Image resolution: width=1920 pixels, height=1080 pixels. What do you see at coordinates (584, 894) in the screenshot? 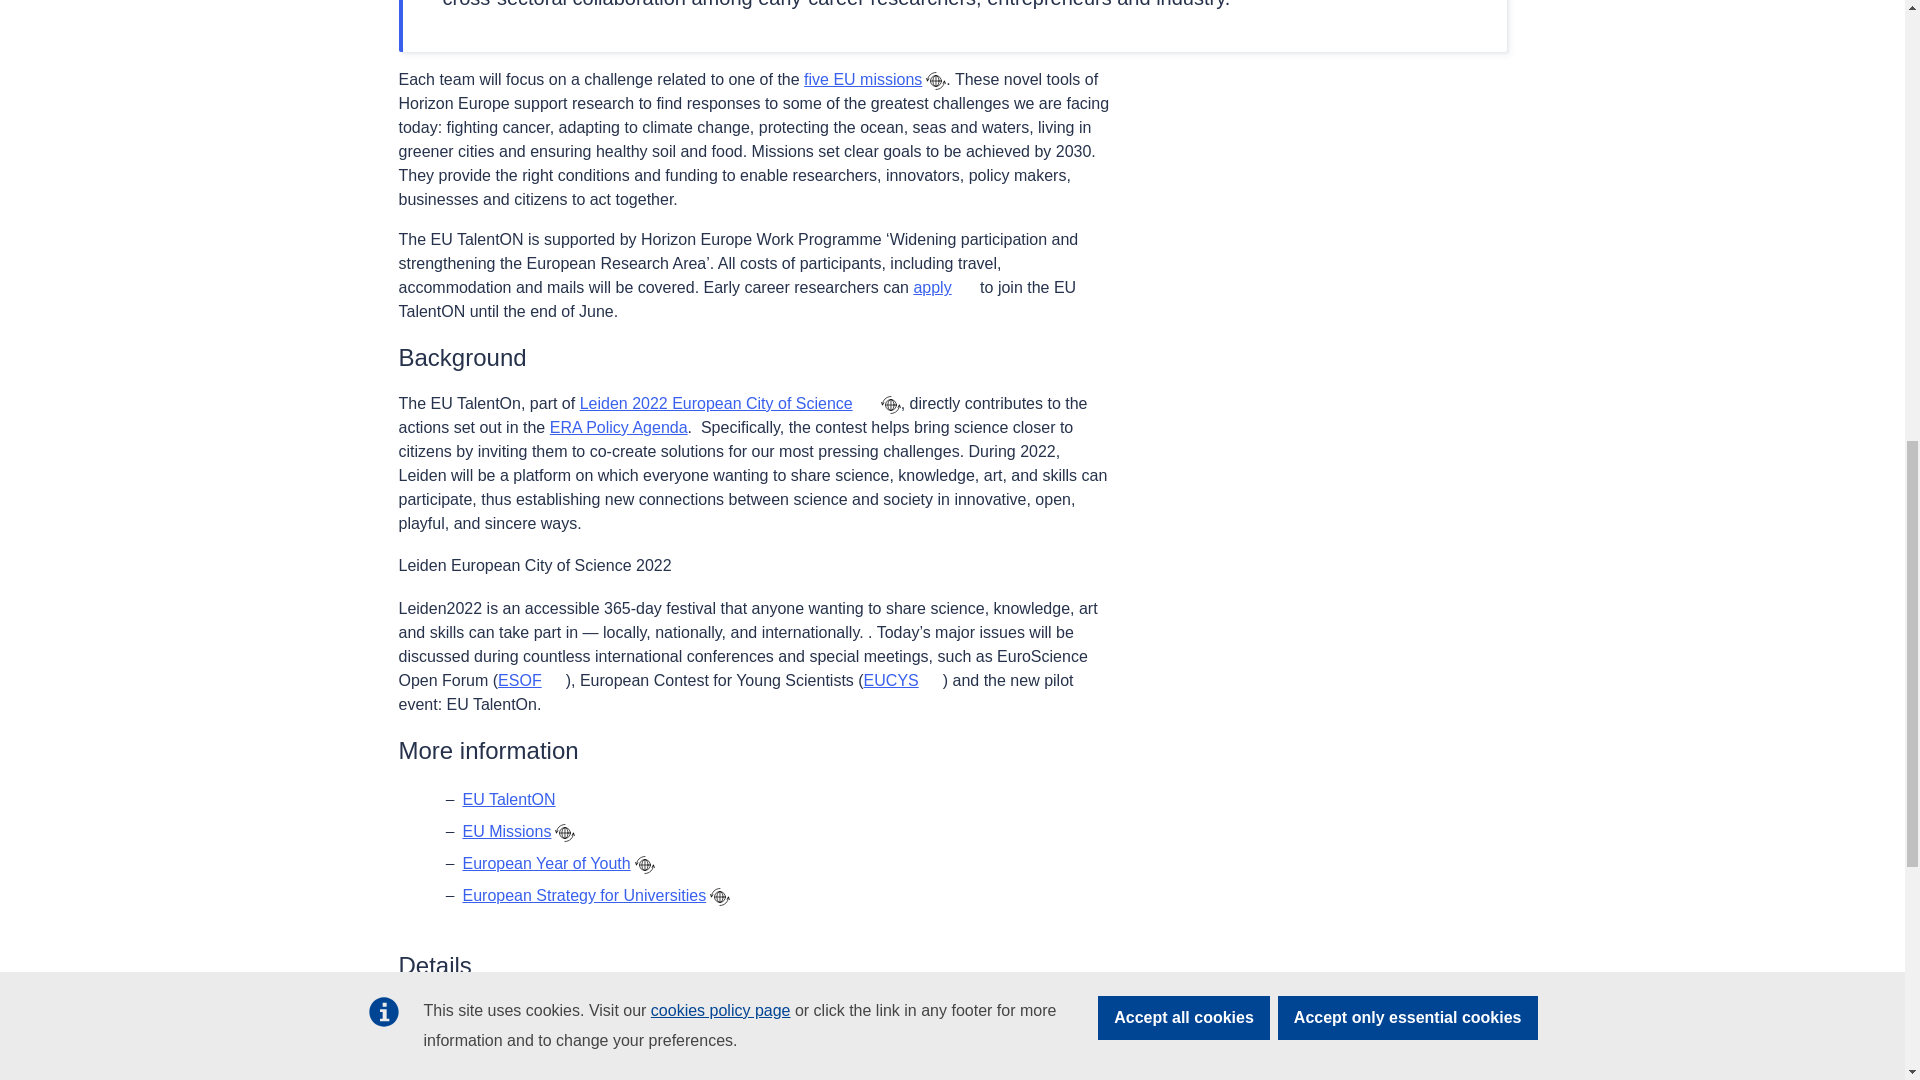
I see `European Strategy for Universities` at bounding box center [584, 894].